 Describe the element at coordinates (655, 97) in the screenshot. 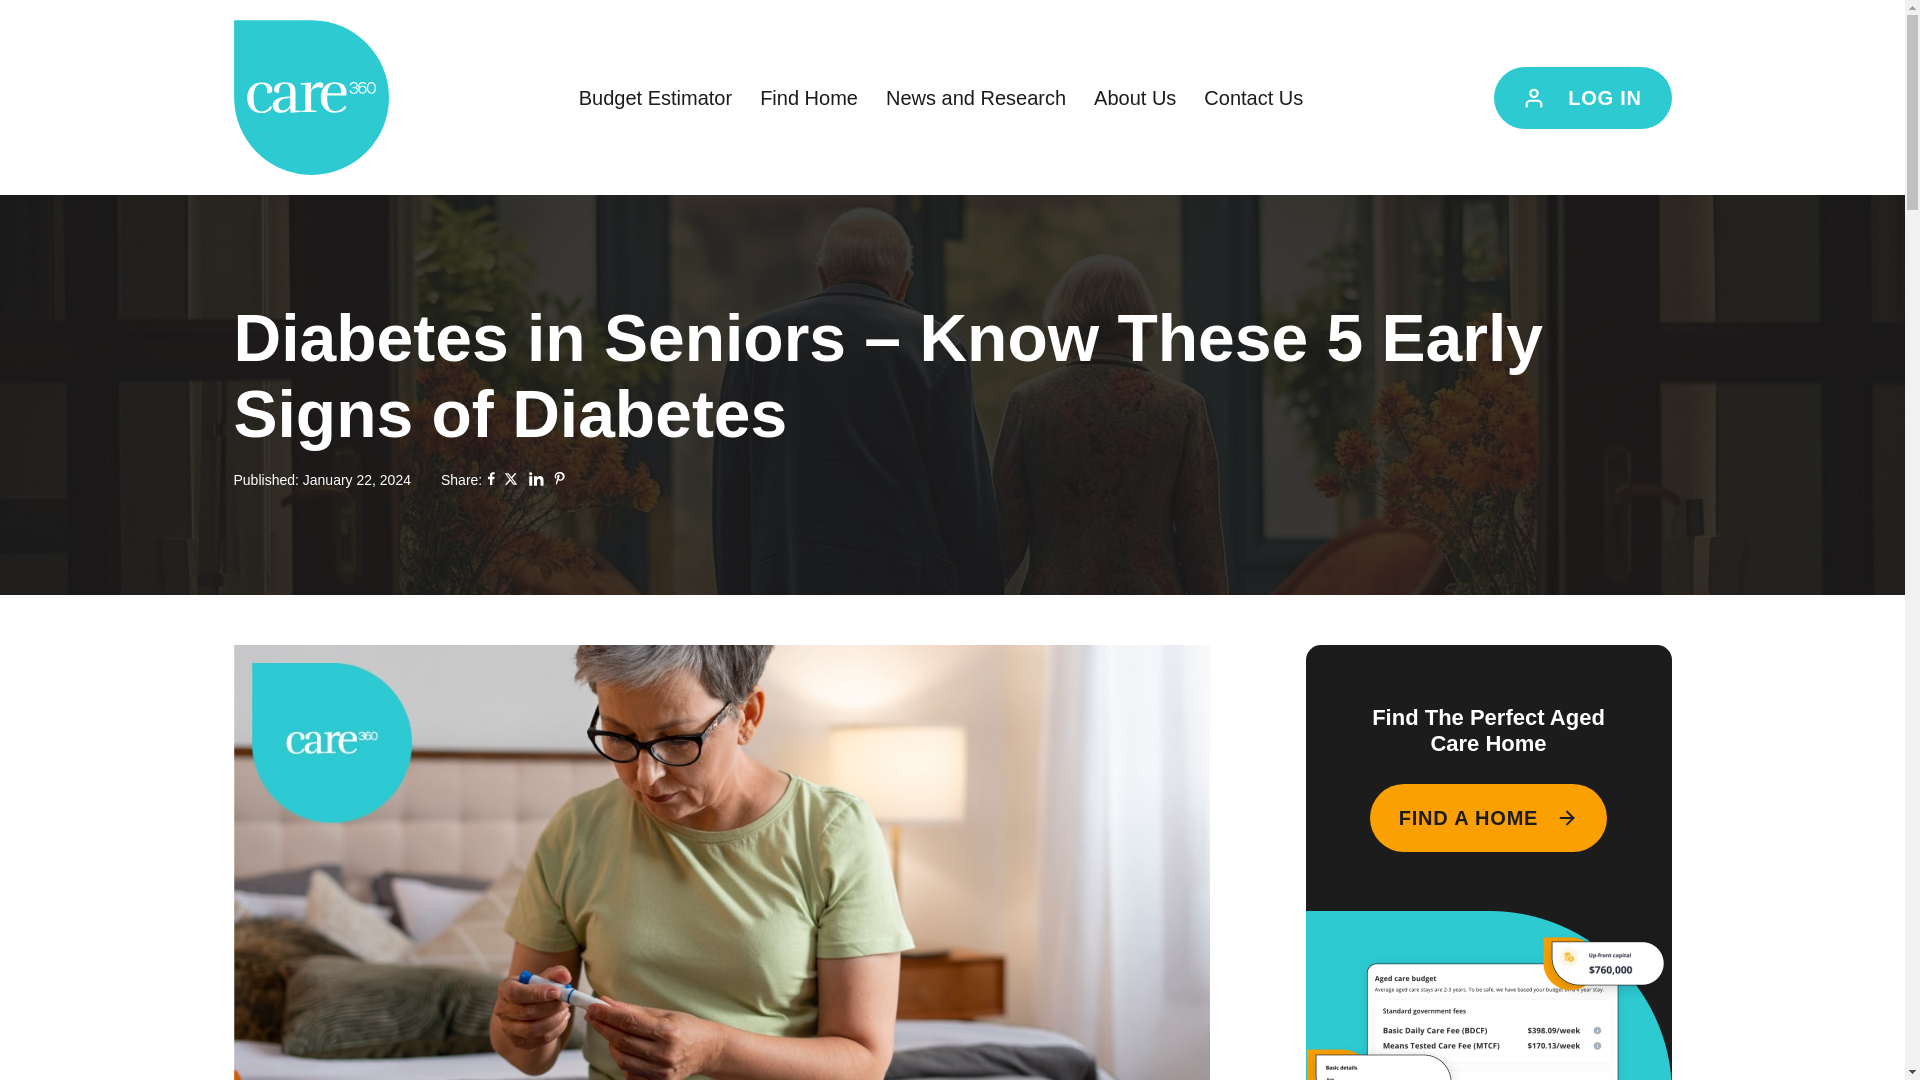

I see `Budget Estimator` at that location.